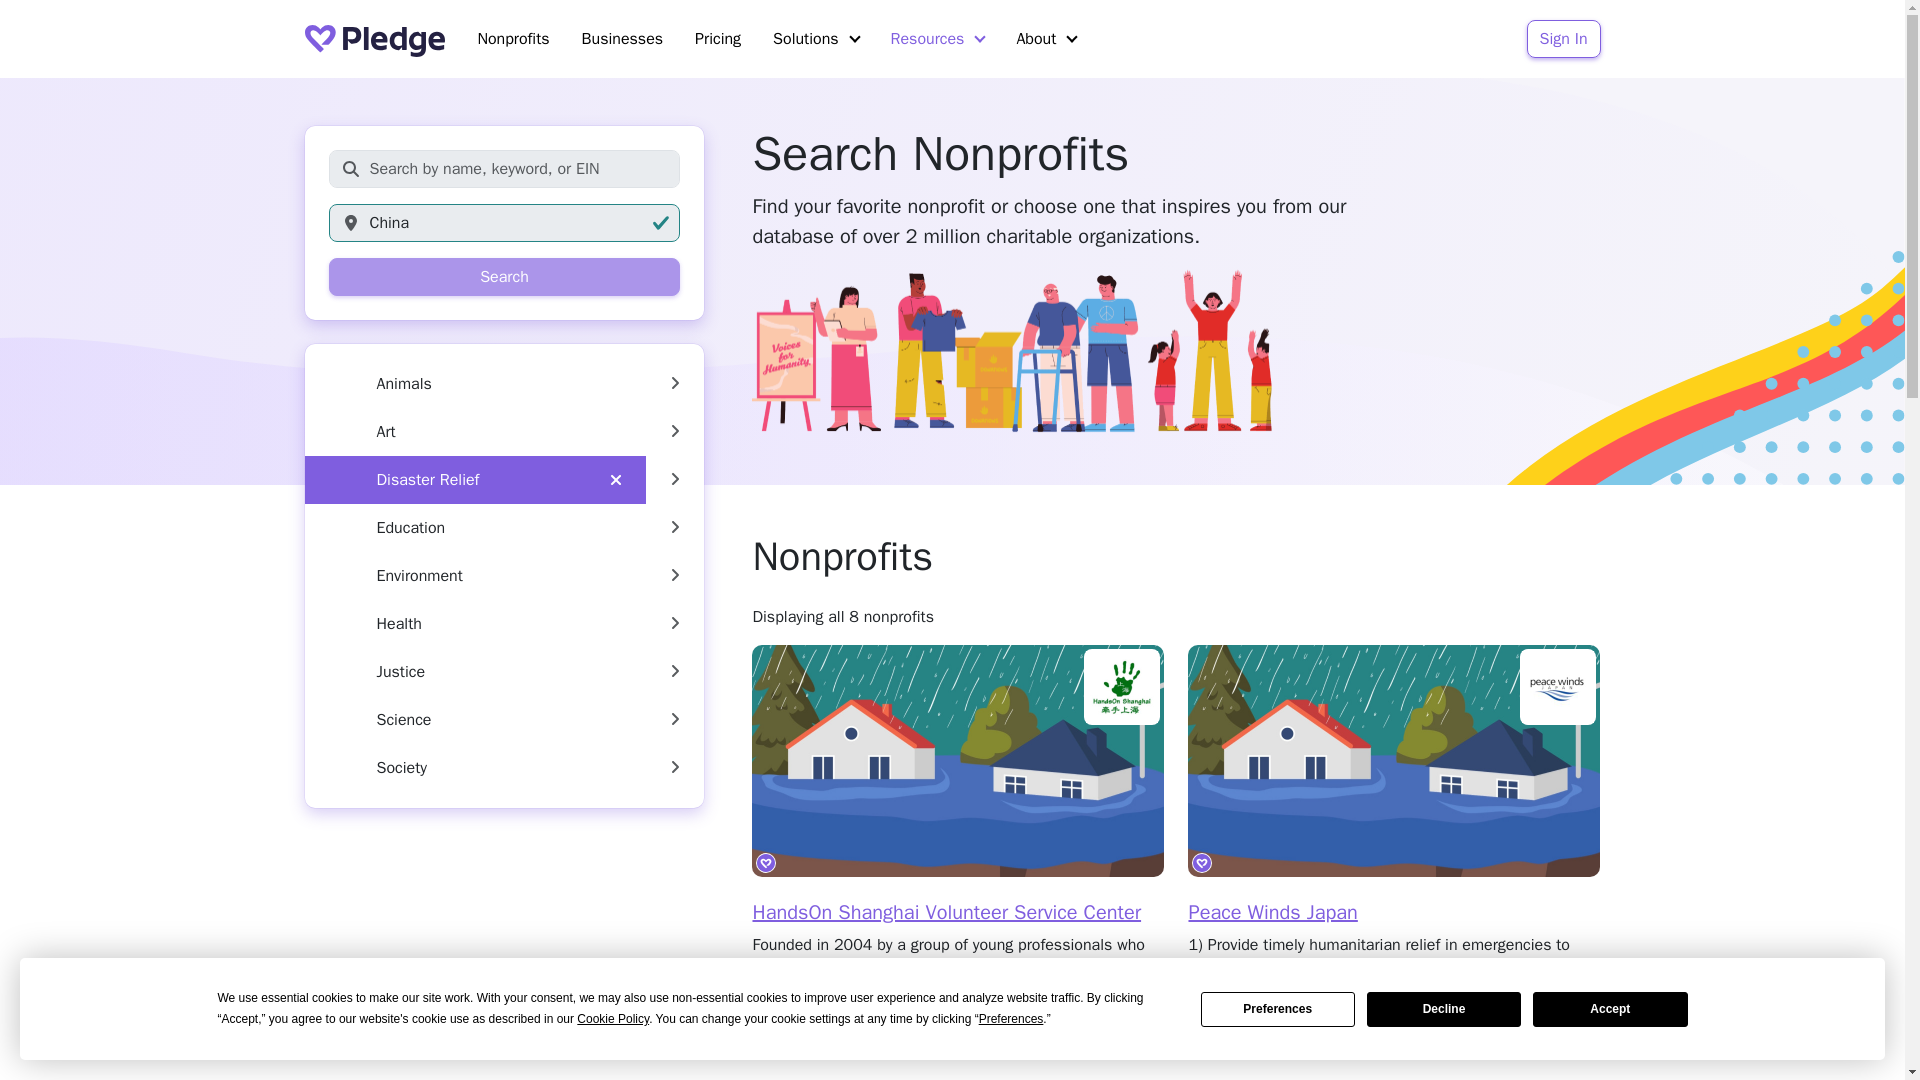  Describe the element at coordinates (1564, 39) in the screenshot. I see `Sign In` at that location.